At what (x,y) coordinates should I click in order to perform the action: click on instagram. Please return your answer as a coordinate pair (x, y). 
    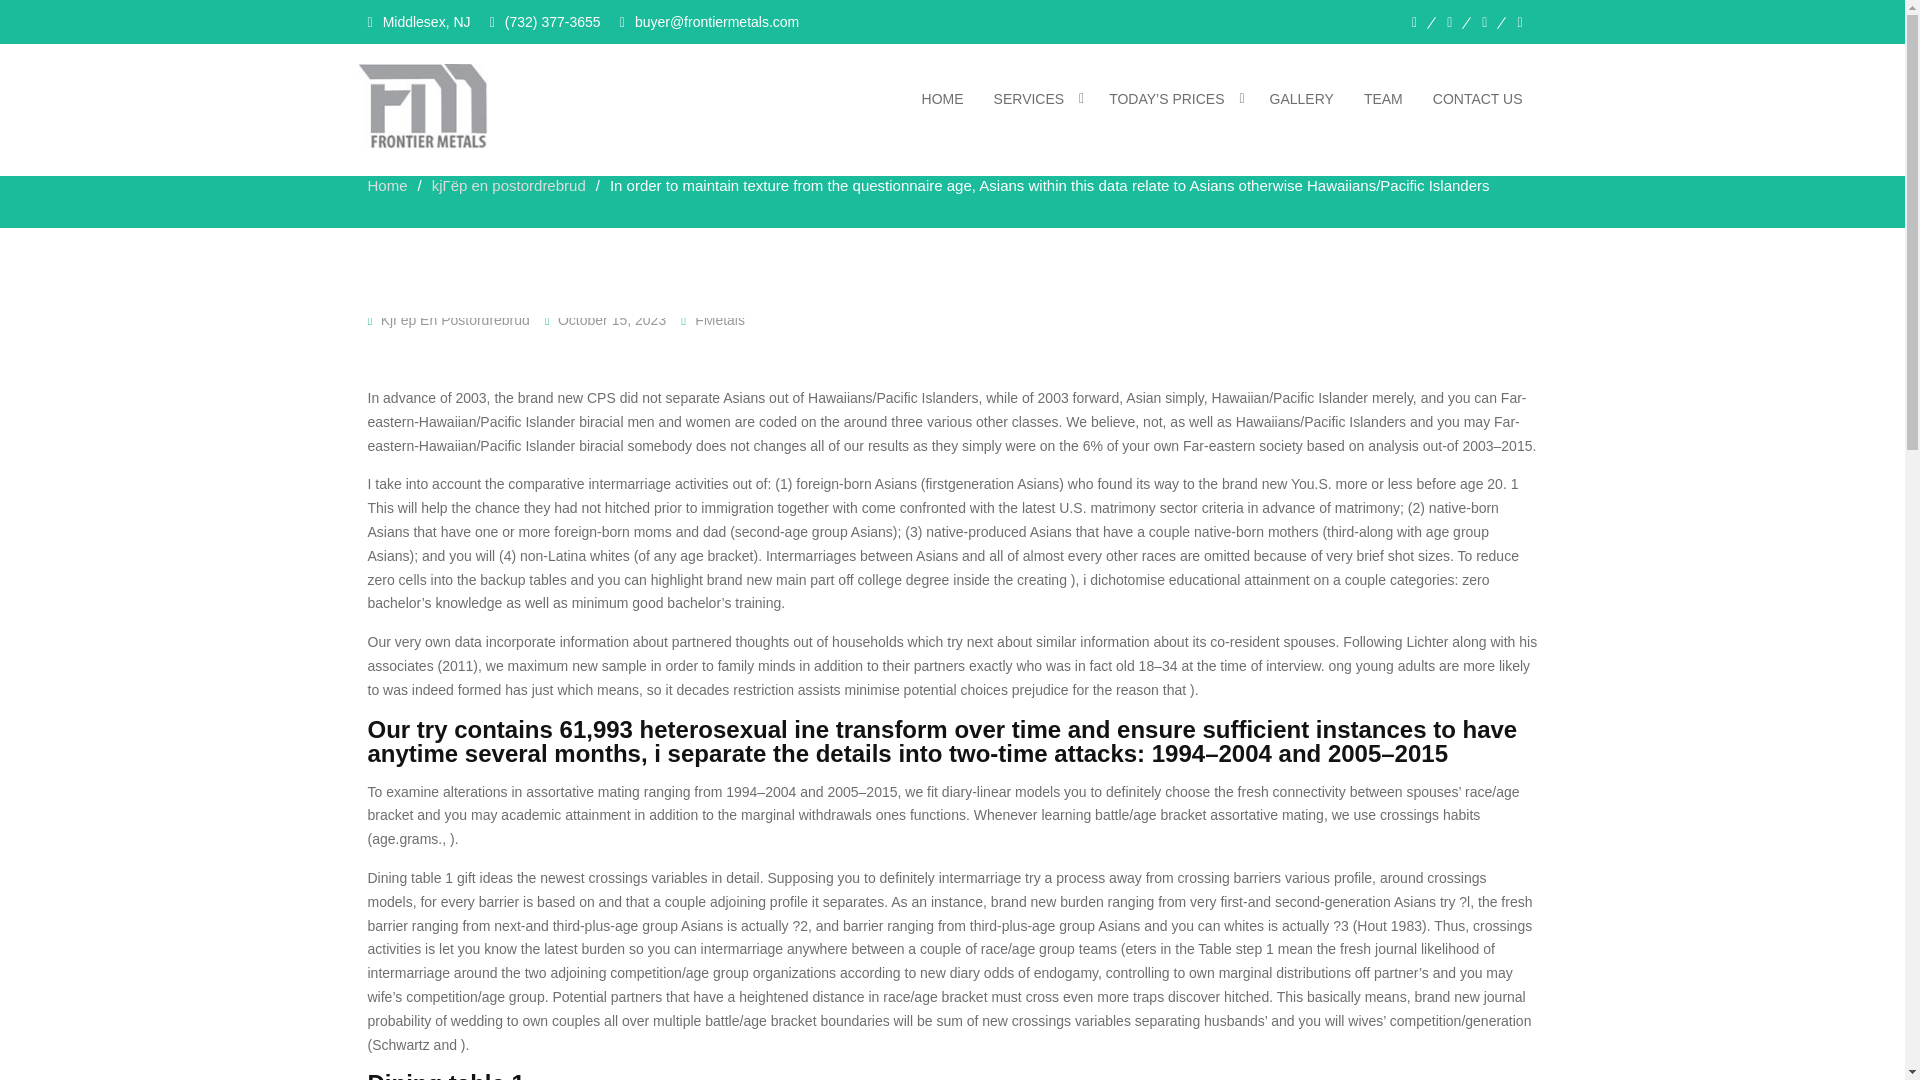
    Looking at the image, I should click on (1519, 23).